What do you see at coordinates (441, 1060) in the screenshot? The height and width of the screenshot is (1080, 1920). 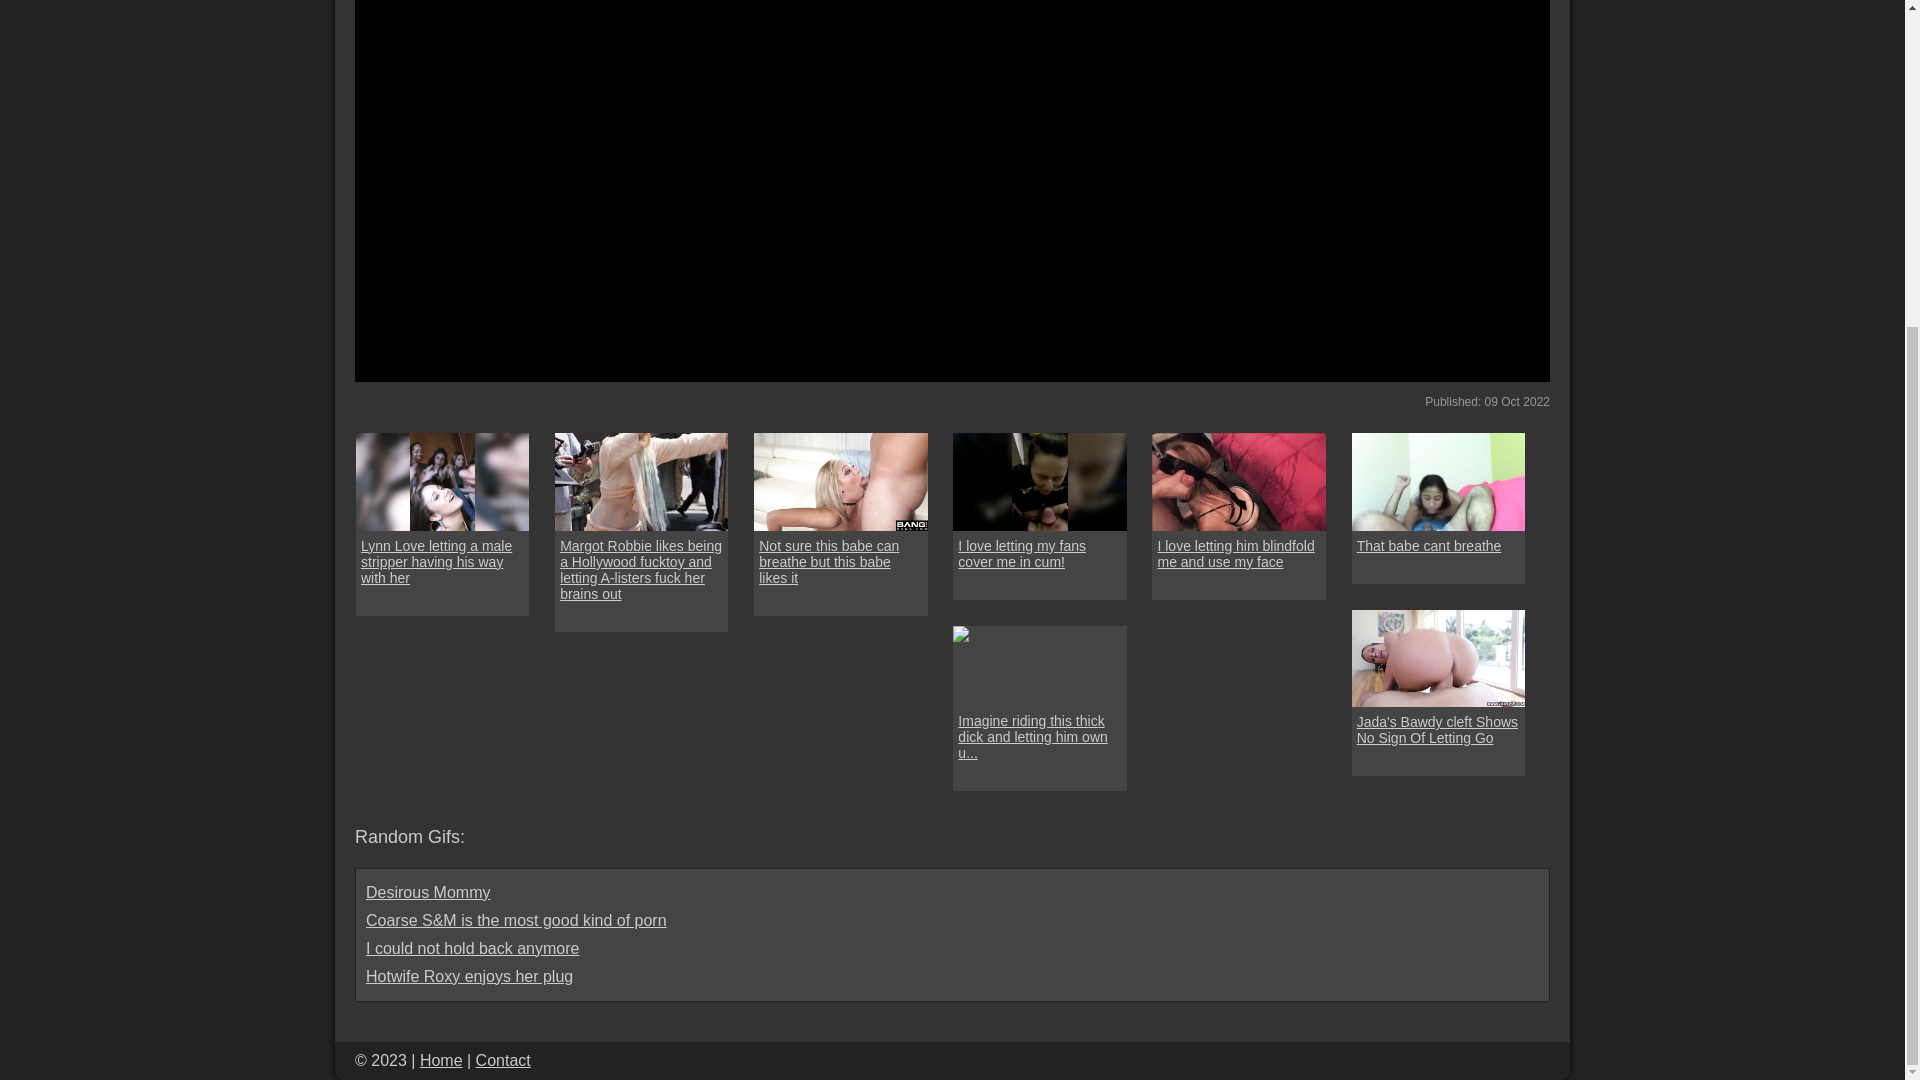 I see `Home` at bounding box center [441, 1060].